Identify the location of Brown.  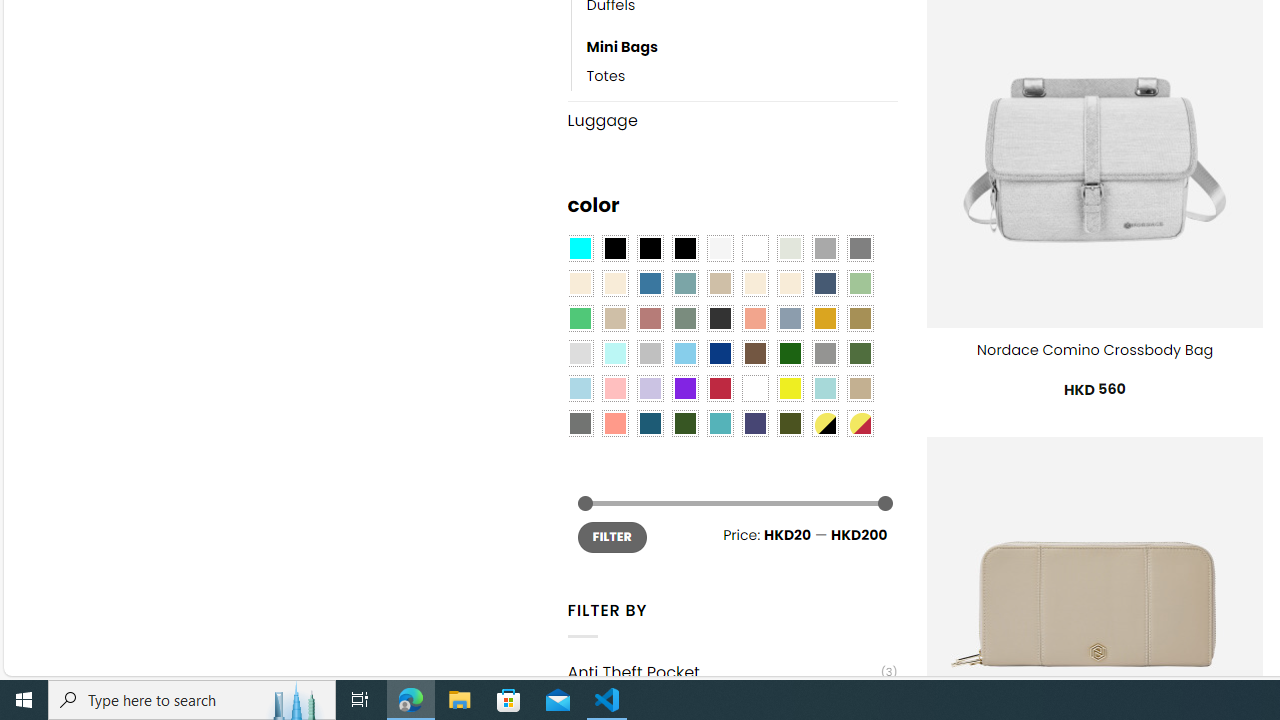
(755, 354).